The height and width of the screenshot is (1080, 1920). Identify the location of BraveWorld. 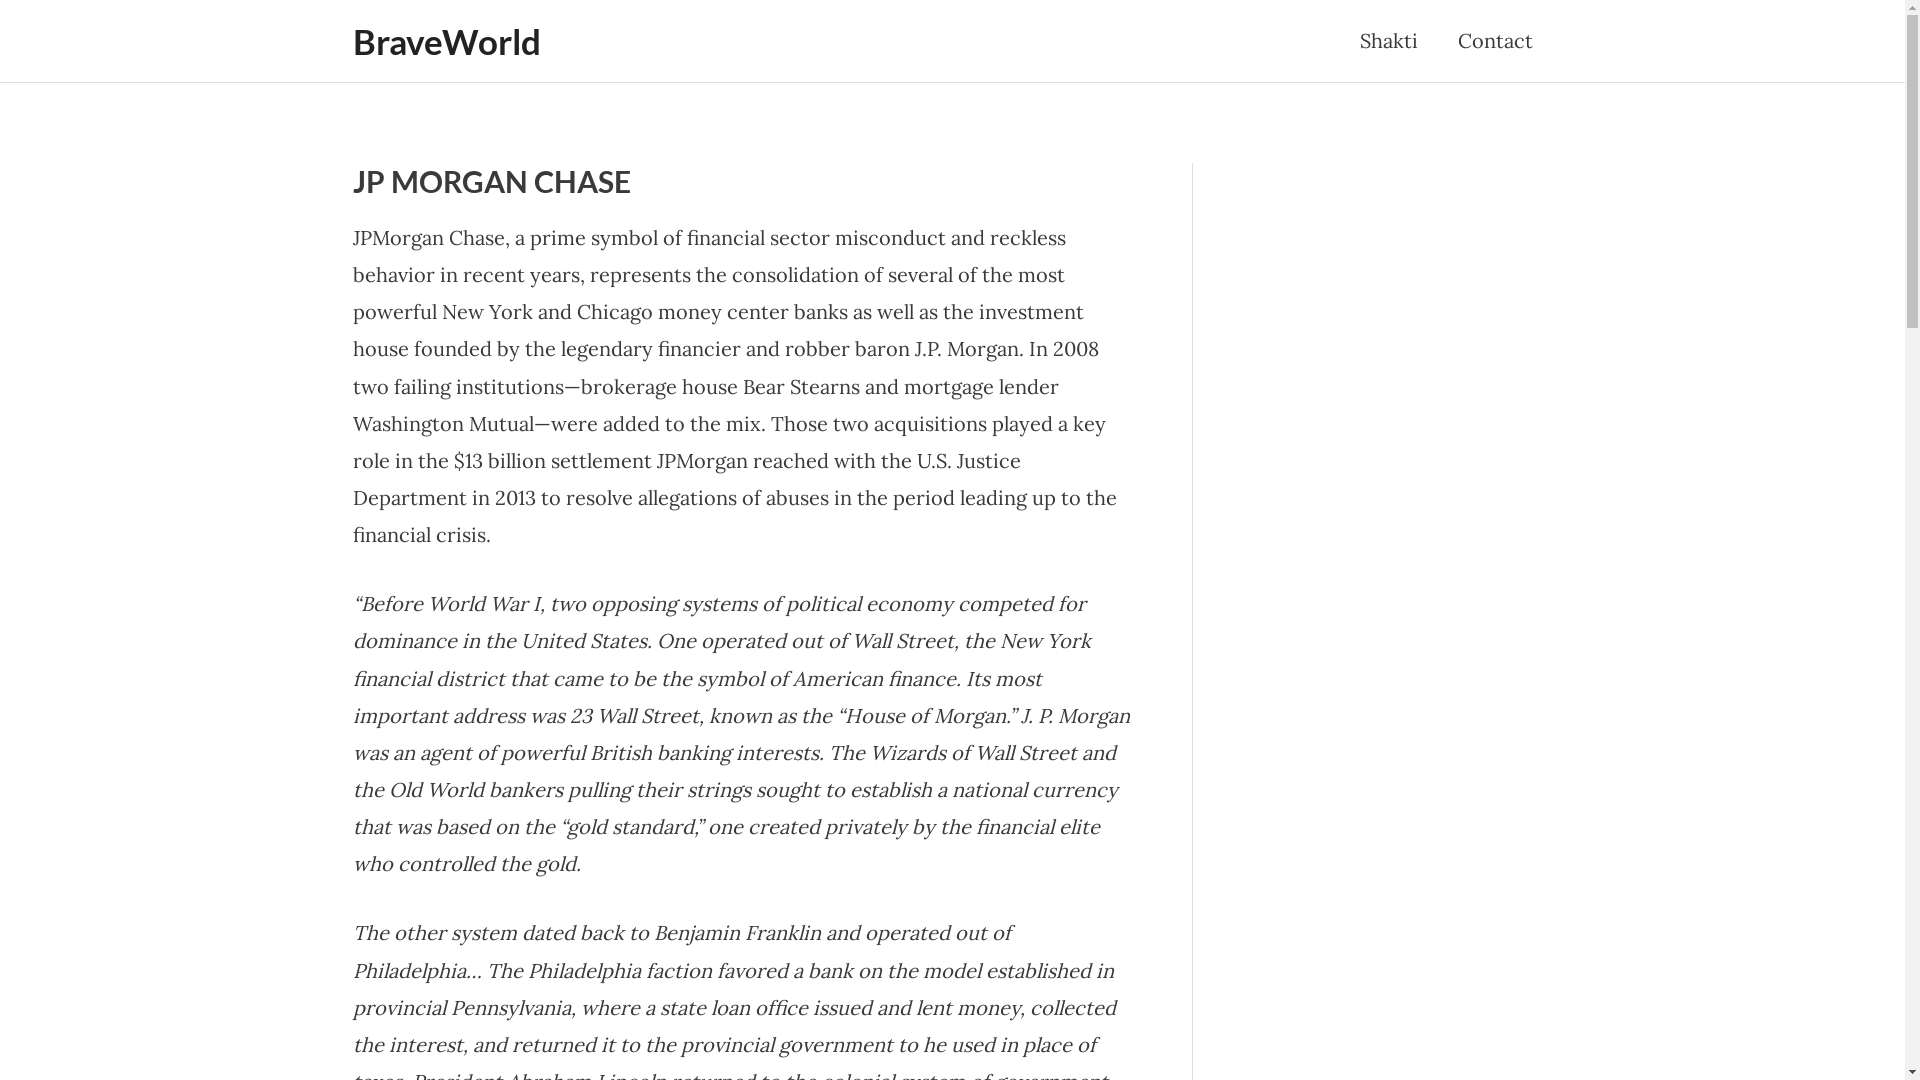
(446, 41).